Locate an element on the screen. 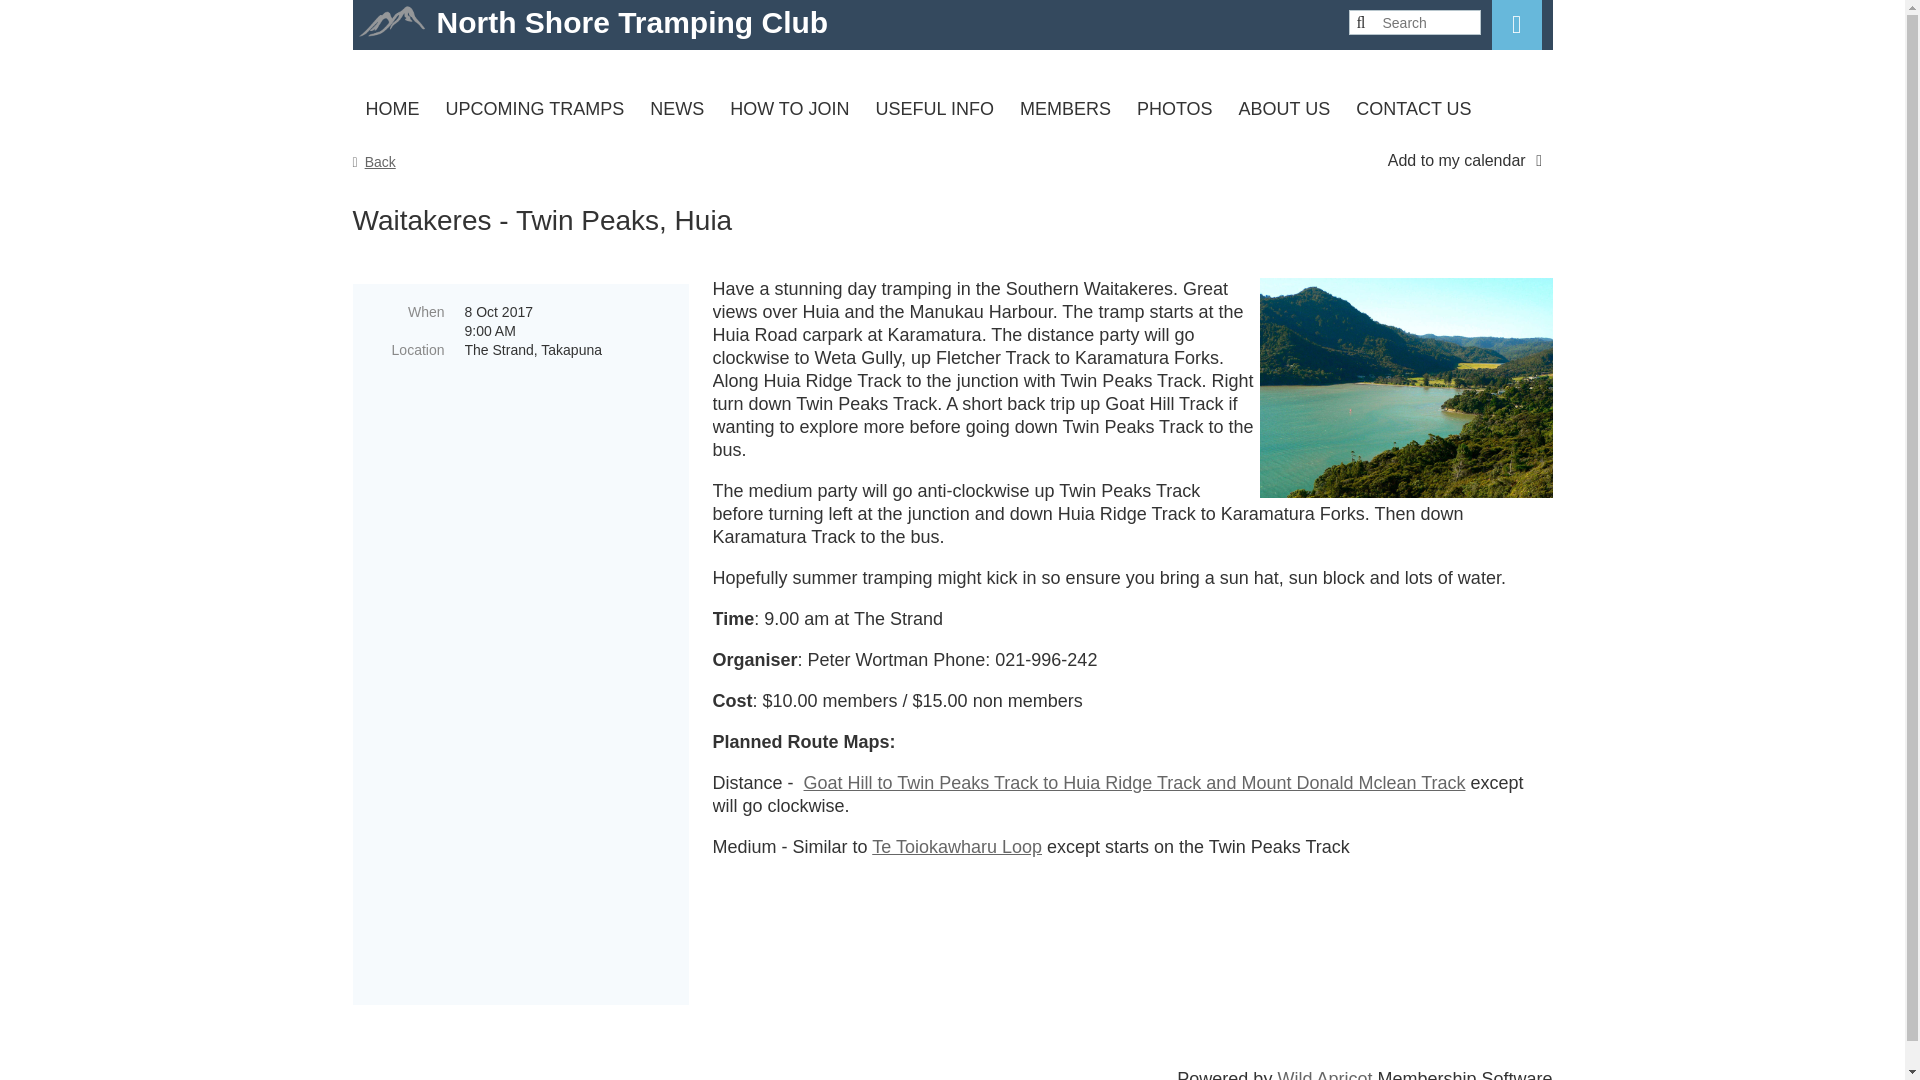 This screenshot has height=1080, width=1920. Photos is located at coordinates (1174, 110).